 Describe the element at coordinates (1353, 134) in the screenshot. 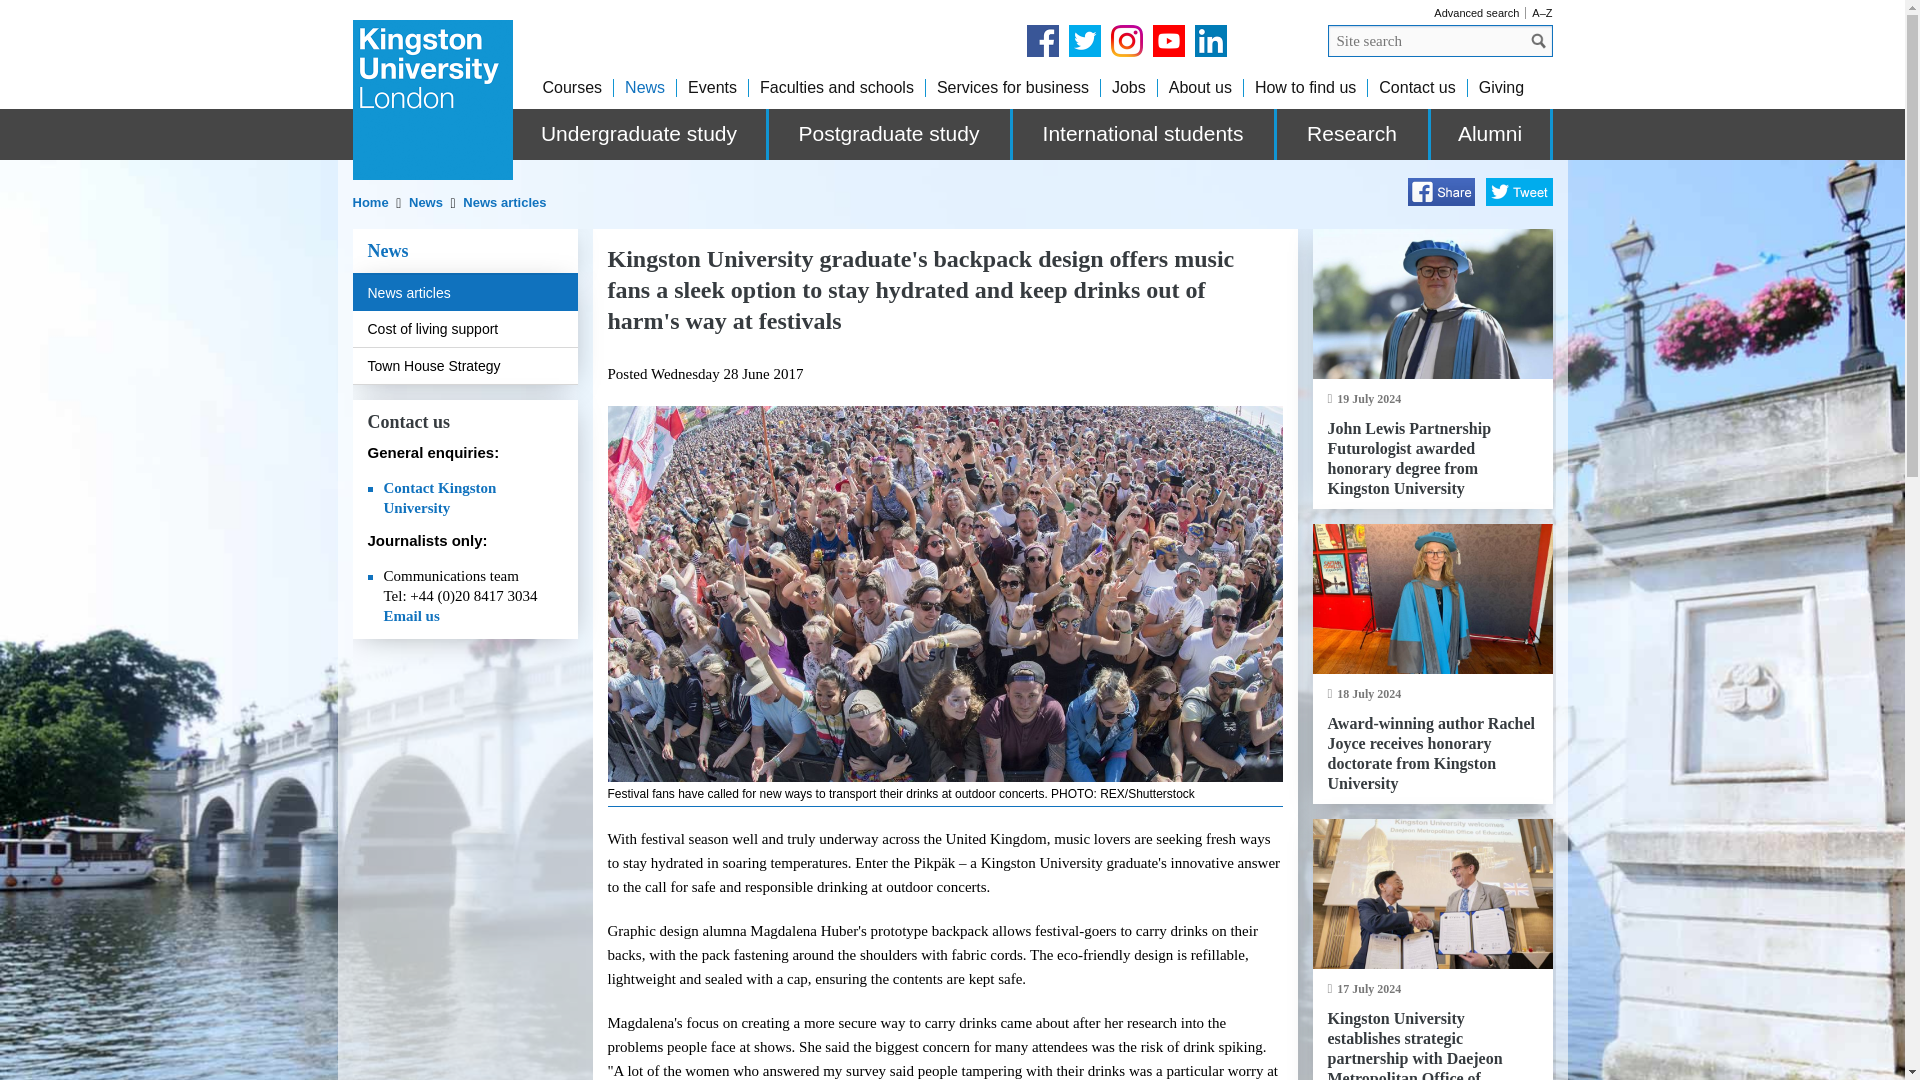

I see `Research` at that location.